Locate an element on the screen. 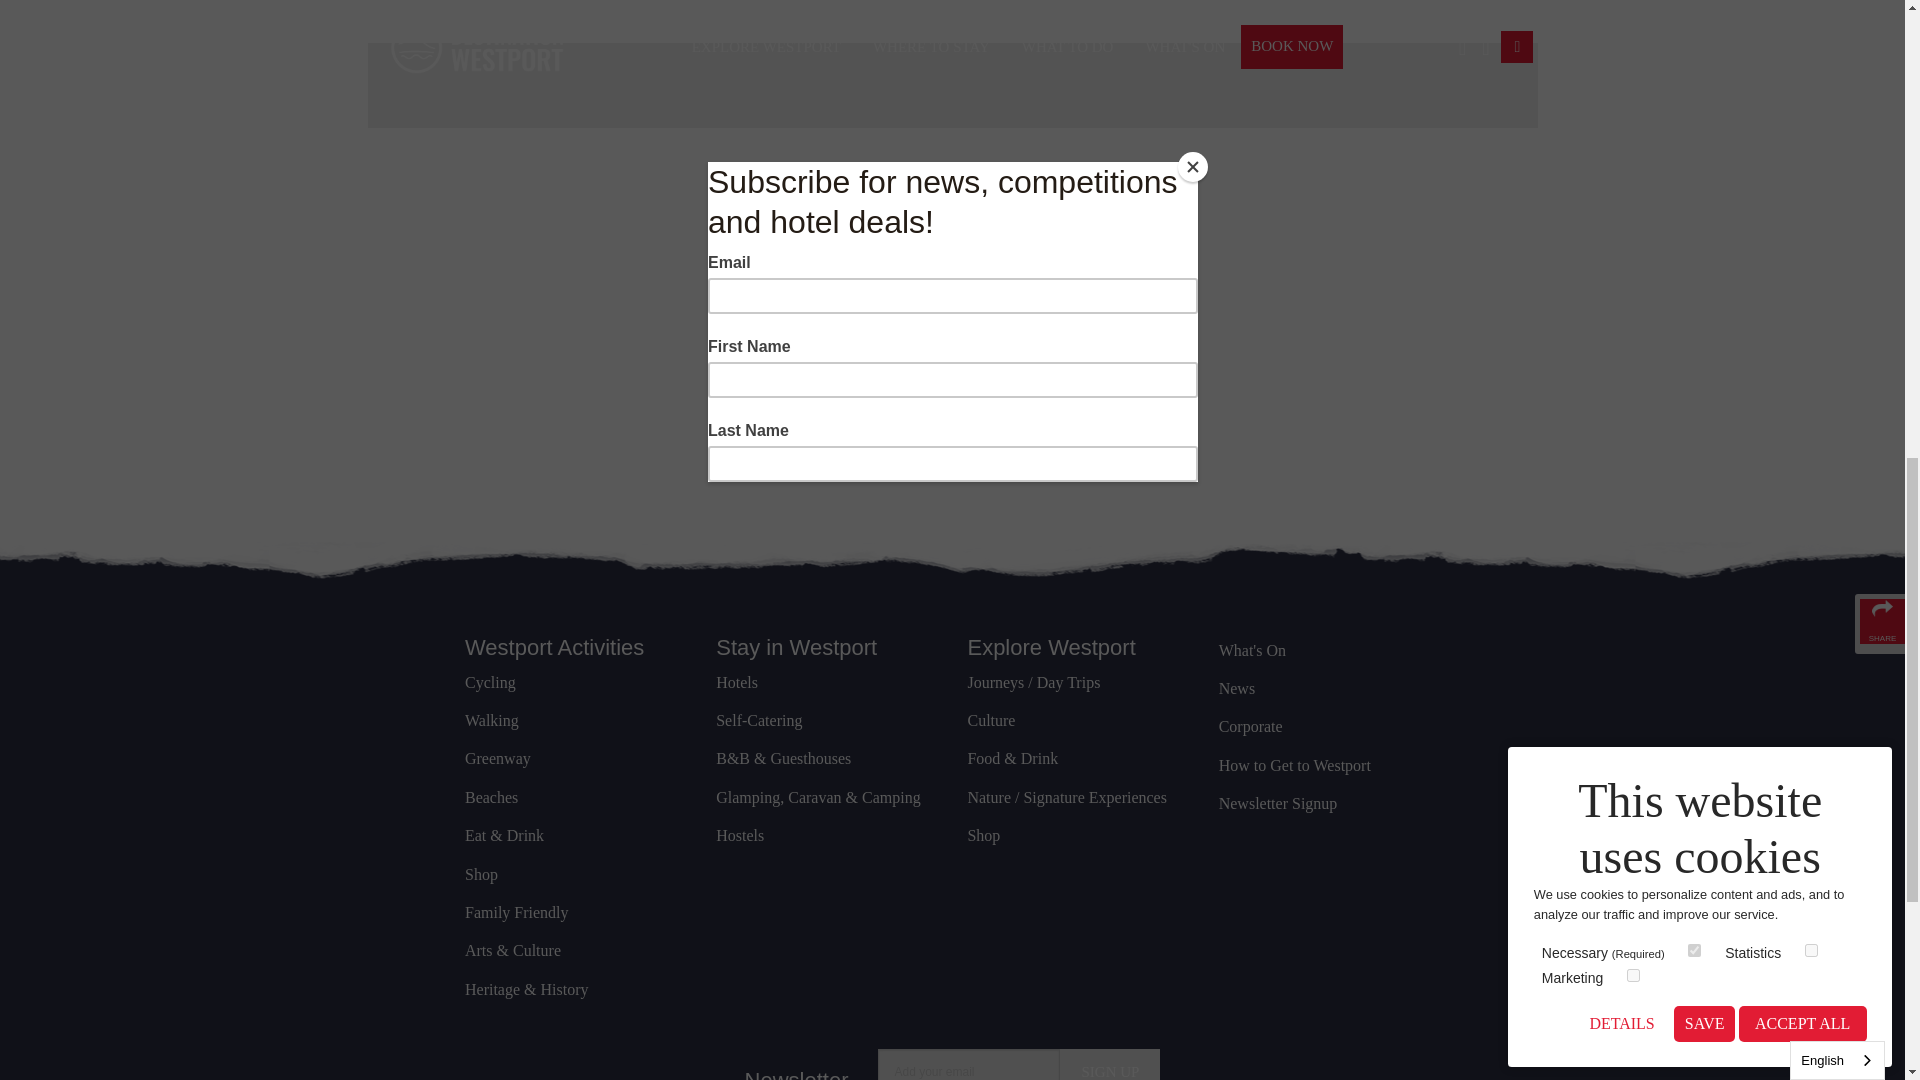  SIGN UP is located at coordinates (1109, 1064).